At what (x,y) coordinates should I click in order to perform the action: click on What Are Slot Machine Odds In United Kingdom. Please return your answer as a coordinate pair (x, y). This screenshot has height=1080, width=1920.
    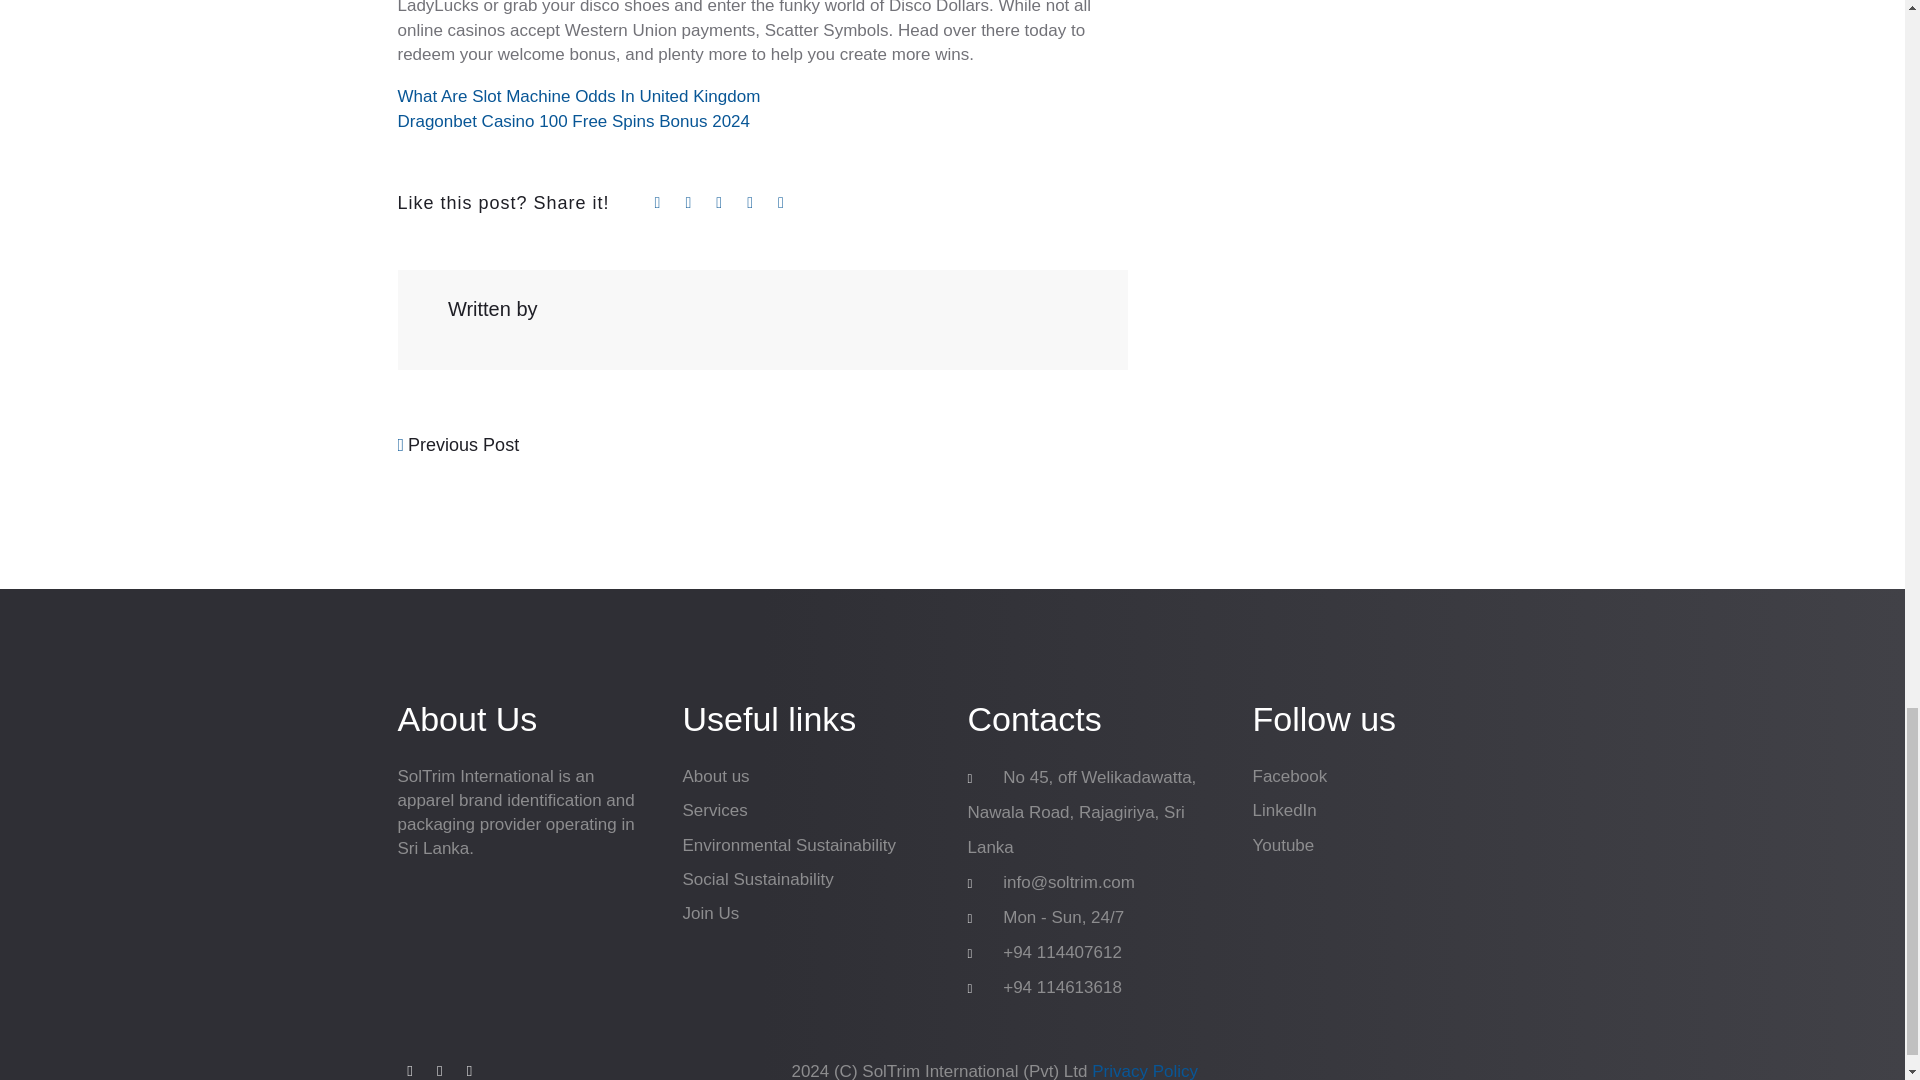
    Looking at the image, I should click on (578, 96).